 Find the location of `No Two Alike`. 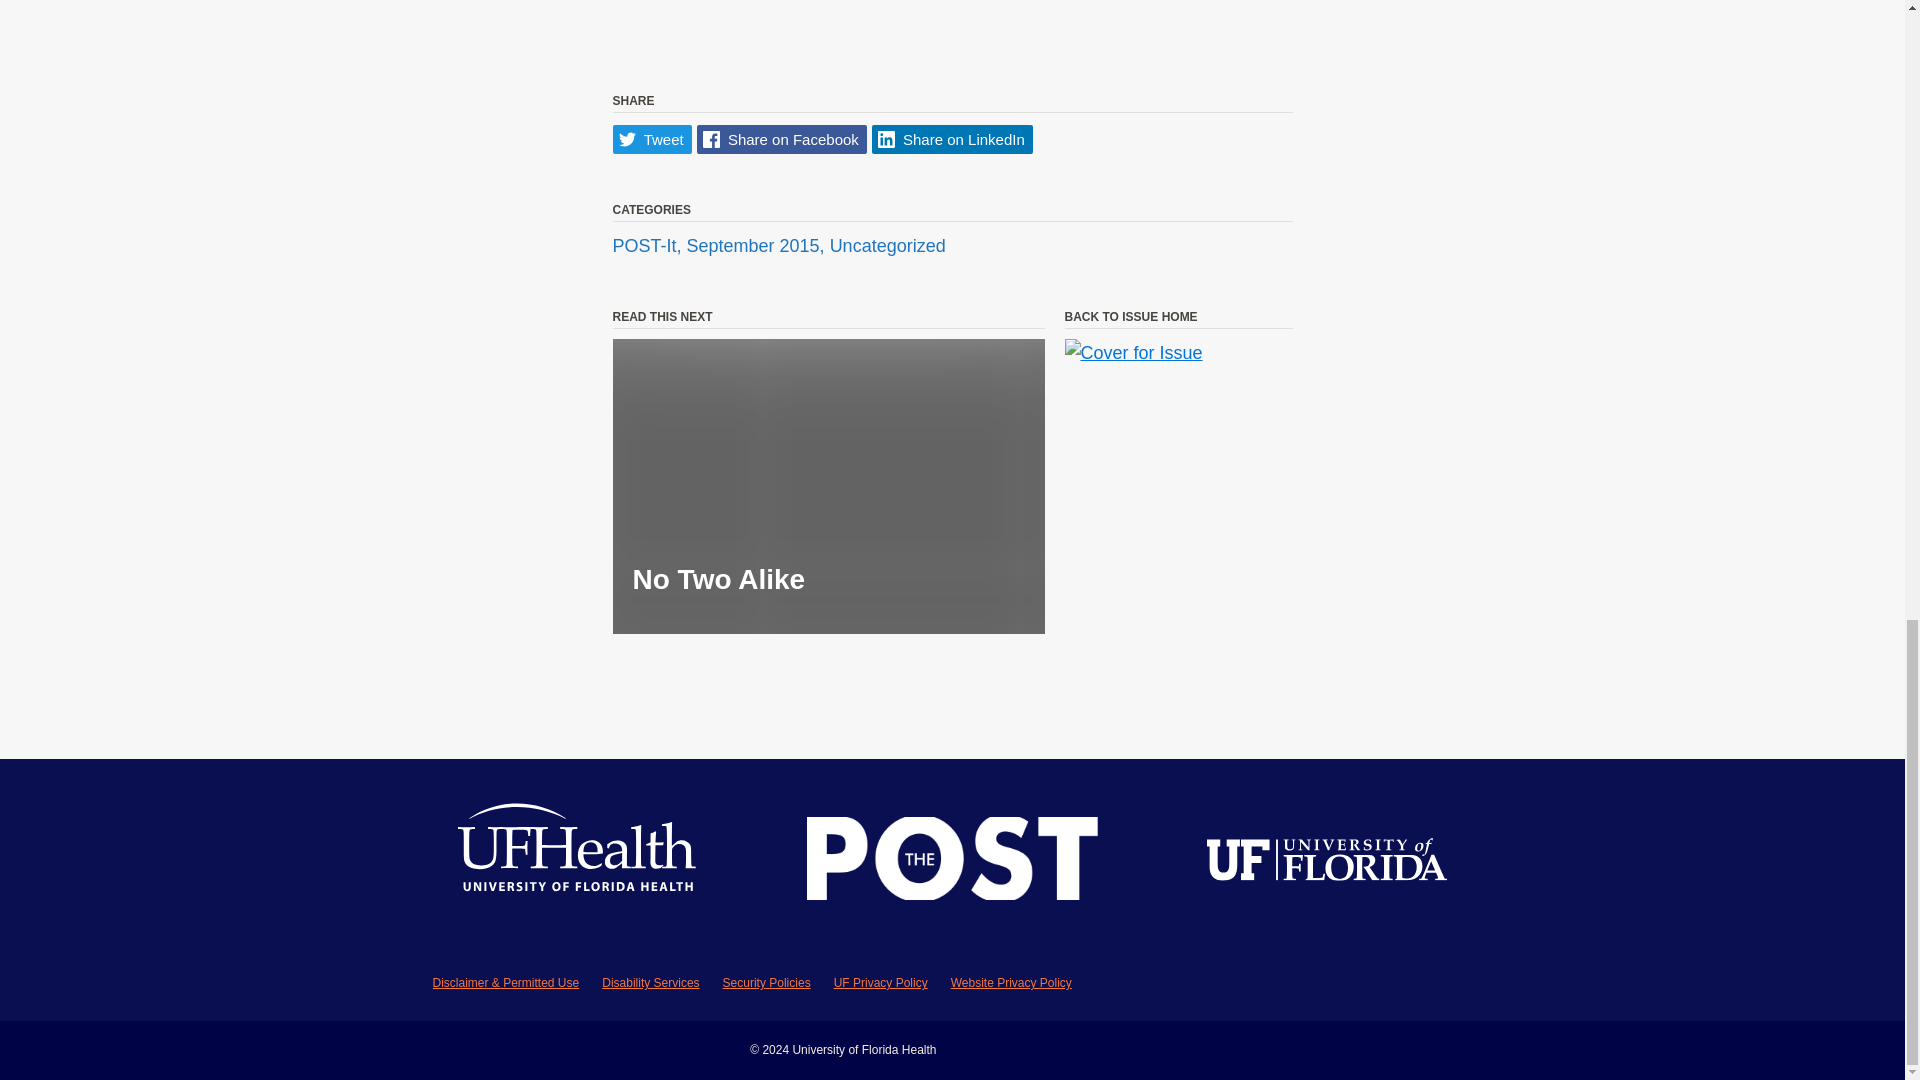

No Two Alike is located at coordinates (828, 486).